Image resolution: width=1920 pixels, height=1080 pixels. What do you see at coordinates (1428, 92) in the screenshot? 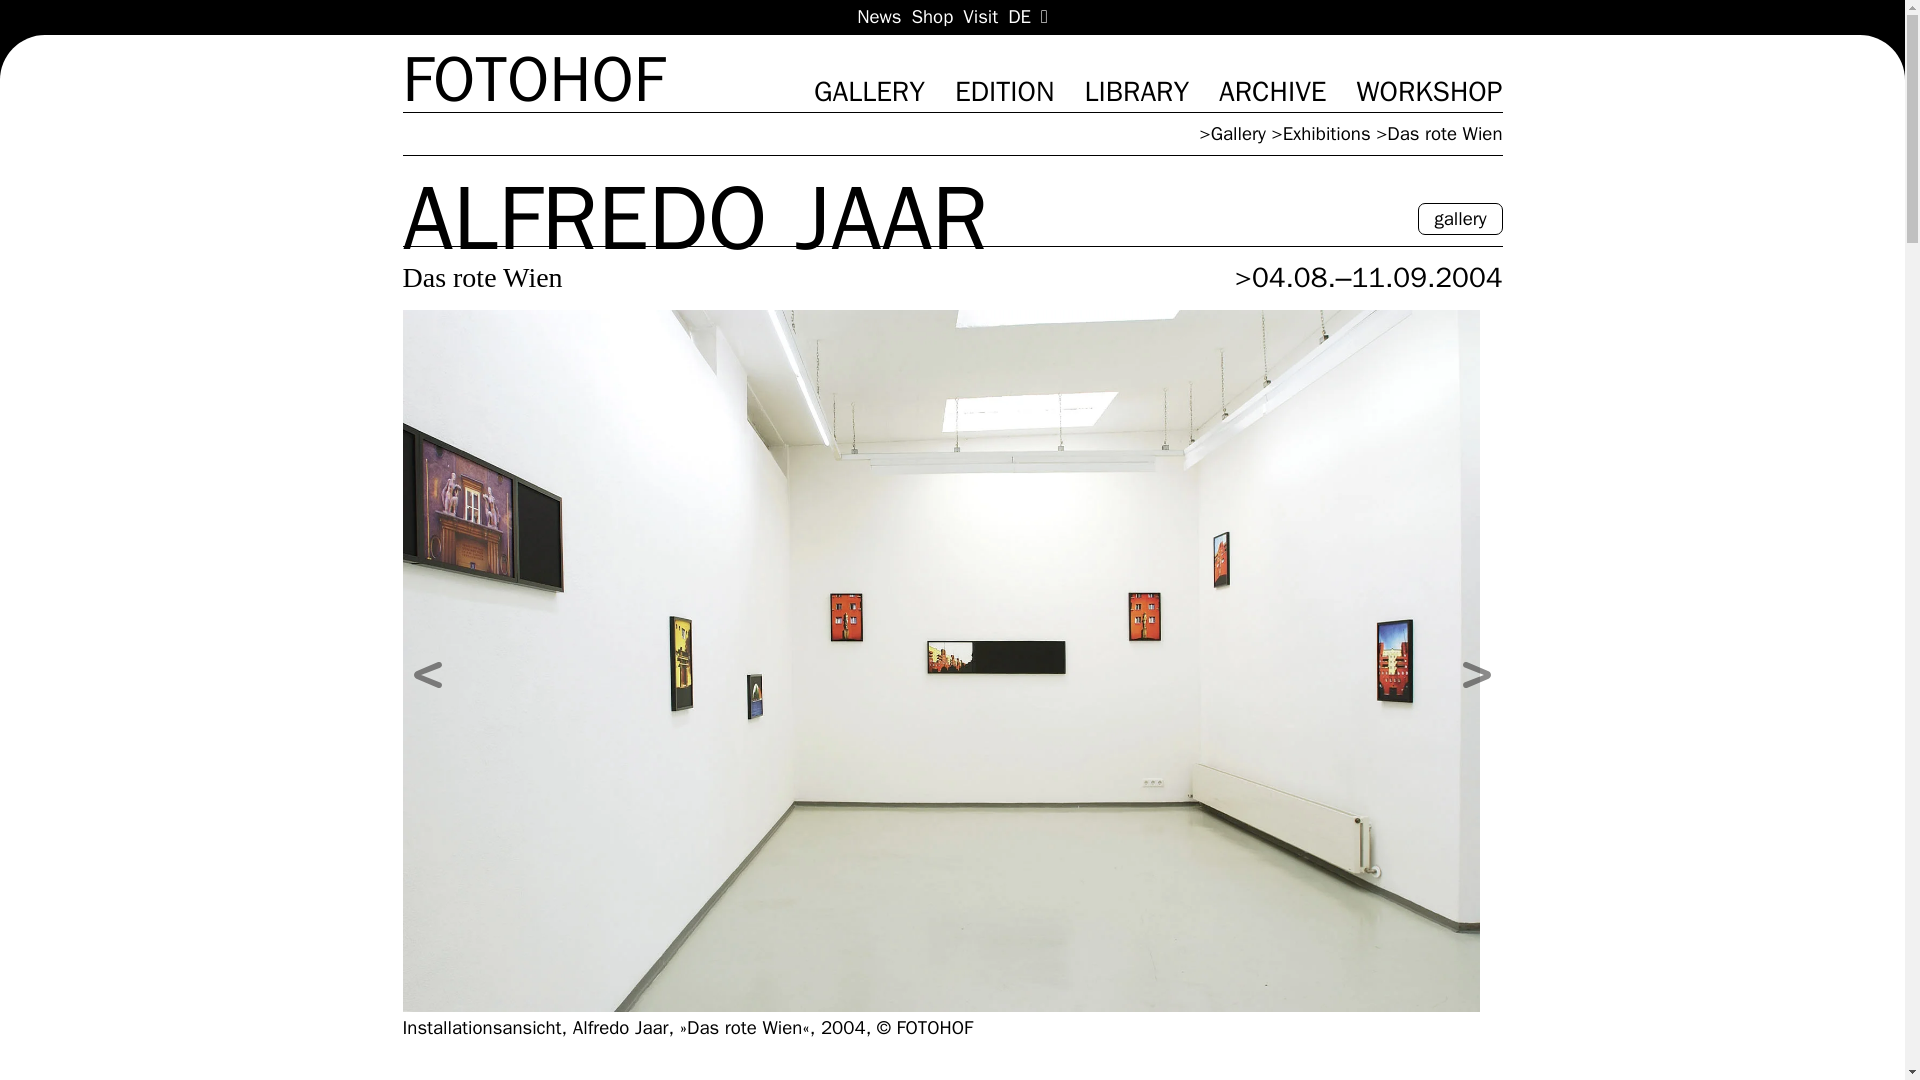
I see `WORKSHOP` at bounding box center [1428, 92].